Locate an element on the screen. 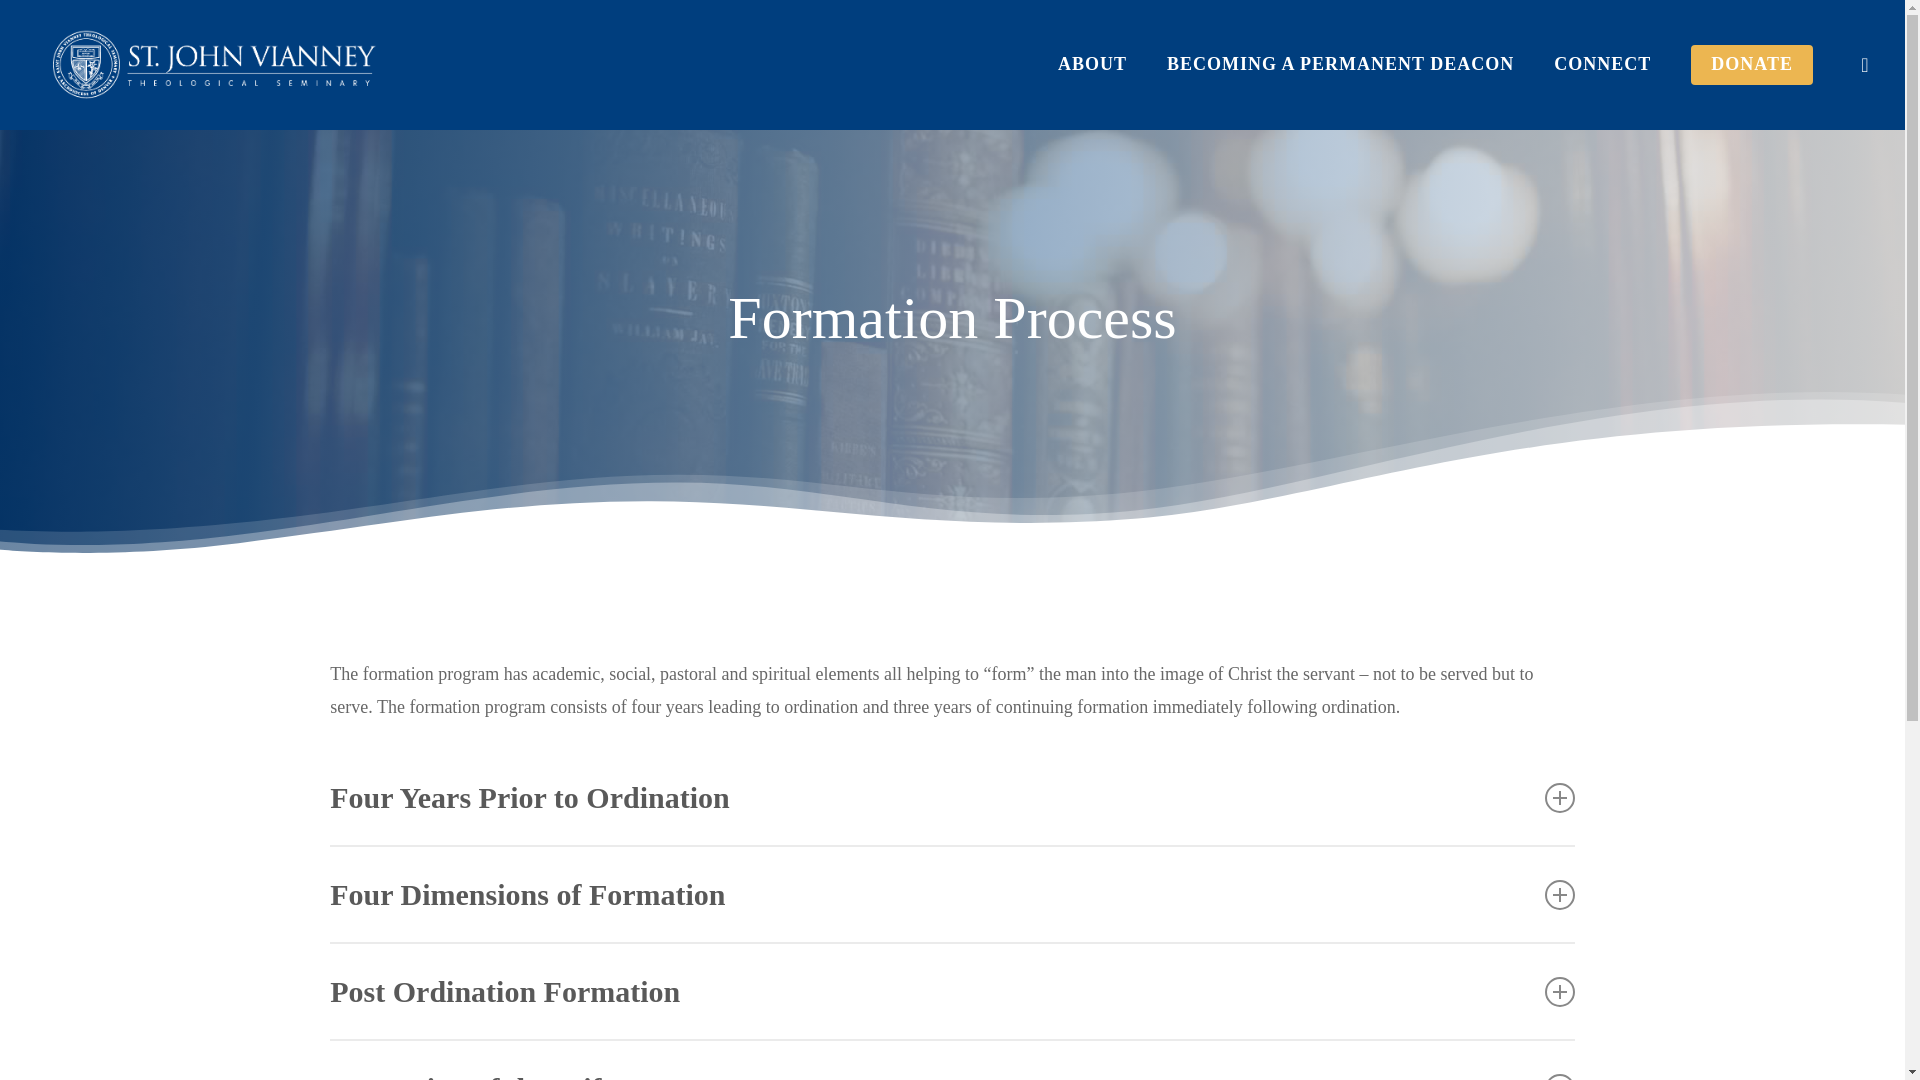 The image size is (1920, 1080). Formation of the Wife is located at coordinates (952, 1060).